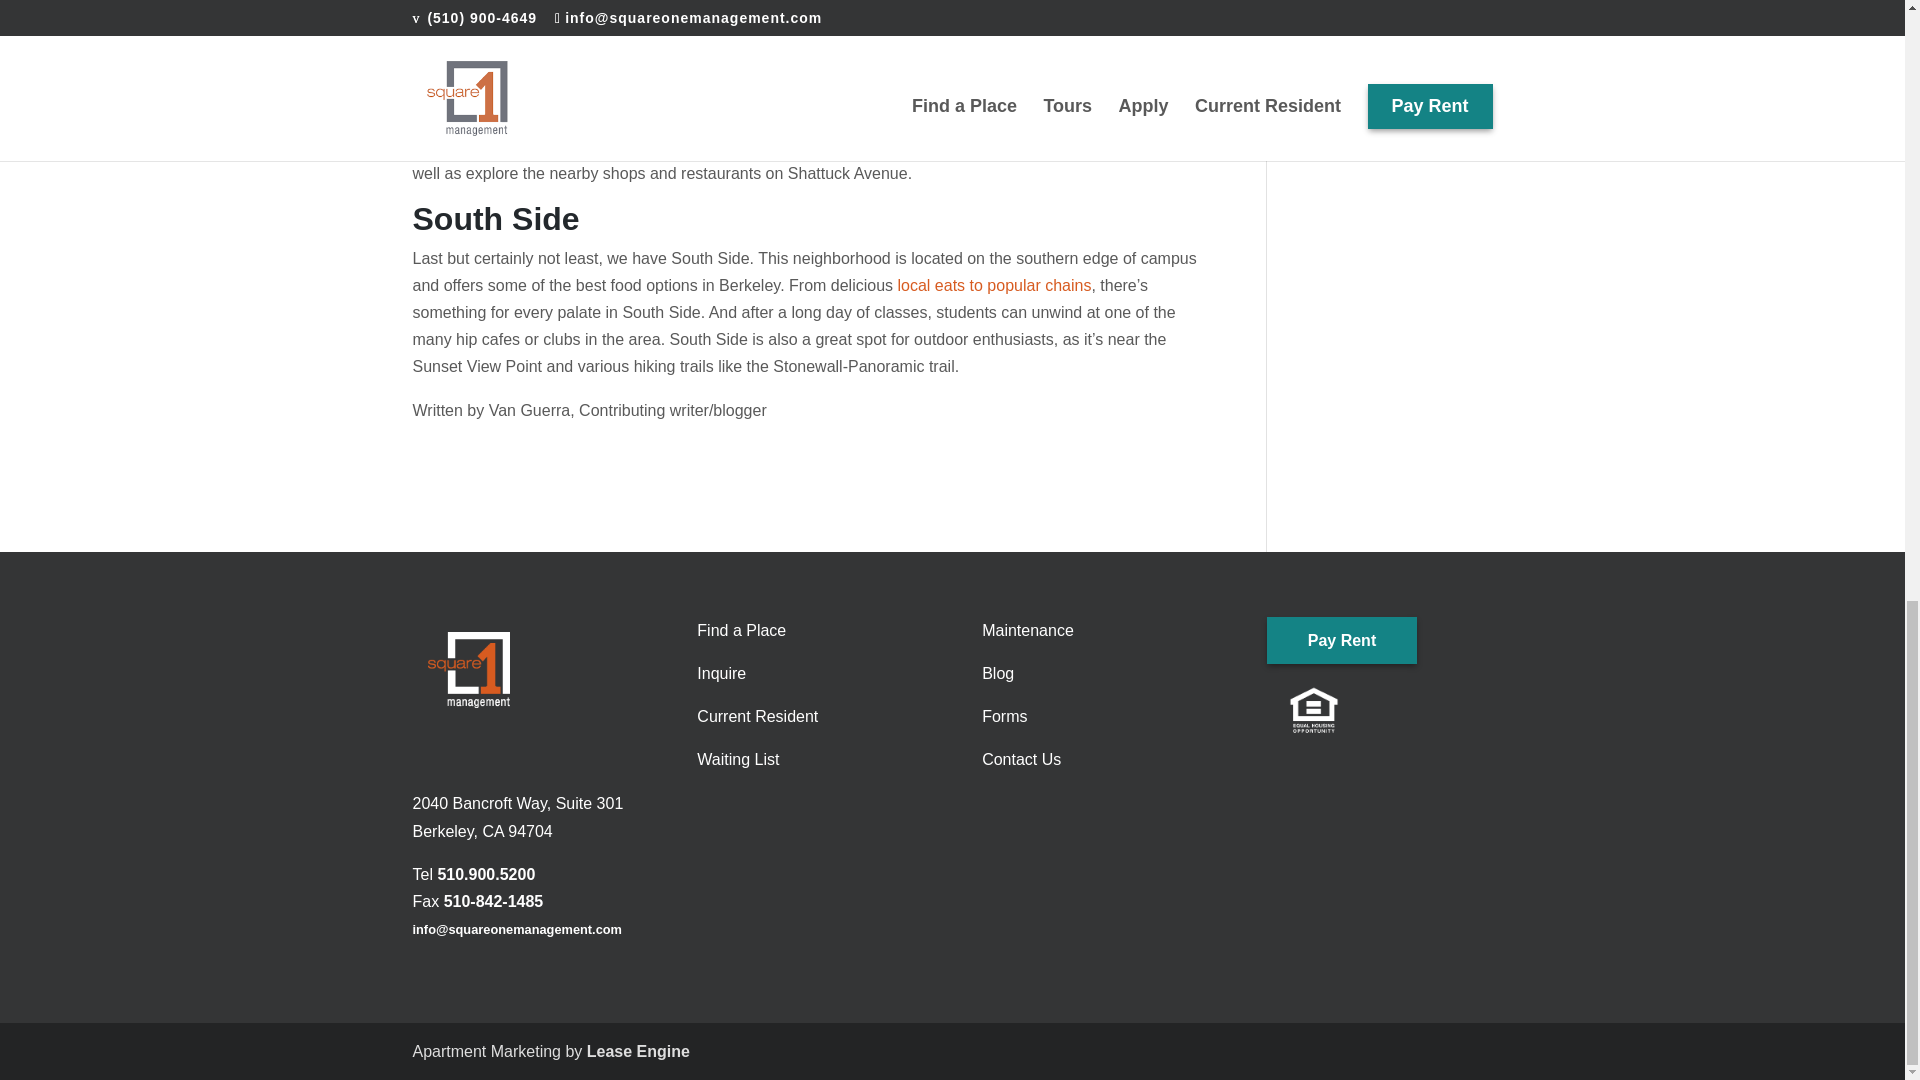  What do you see at coordinates (995, 284) in the screenshot?
I see `local eats to popular chains` at bounding box center [995, 284].